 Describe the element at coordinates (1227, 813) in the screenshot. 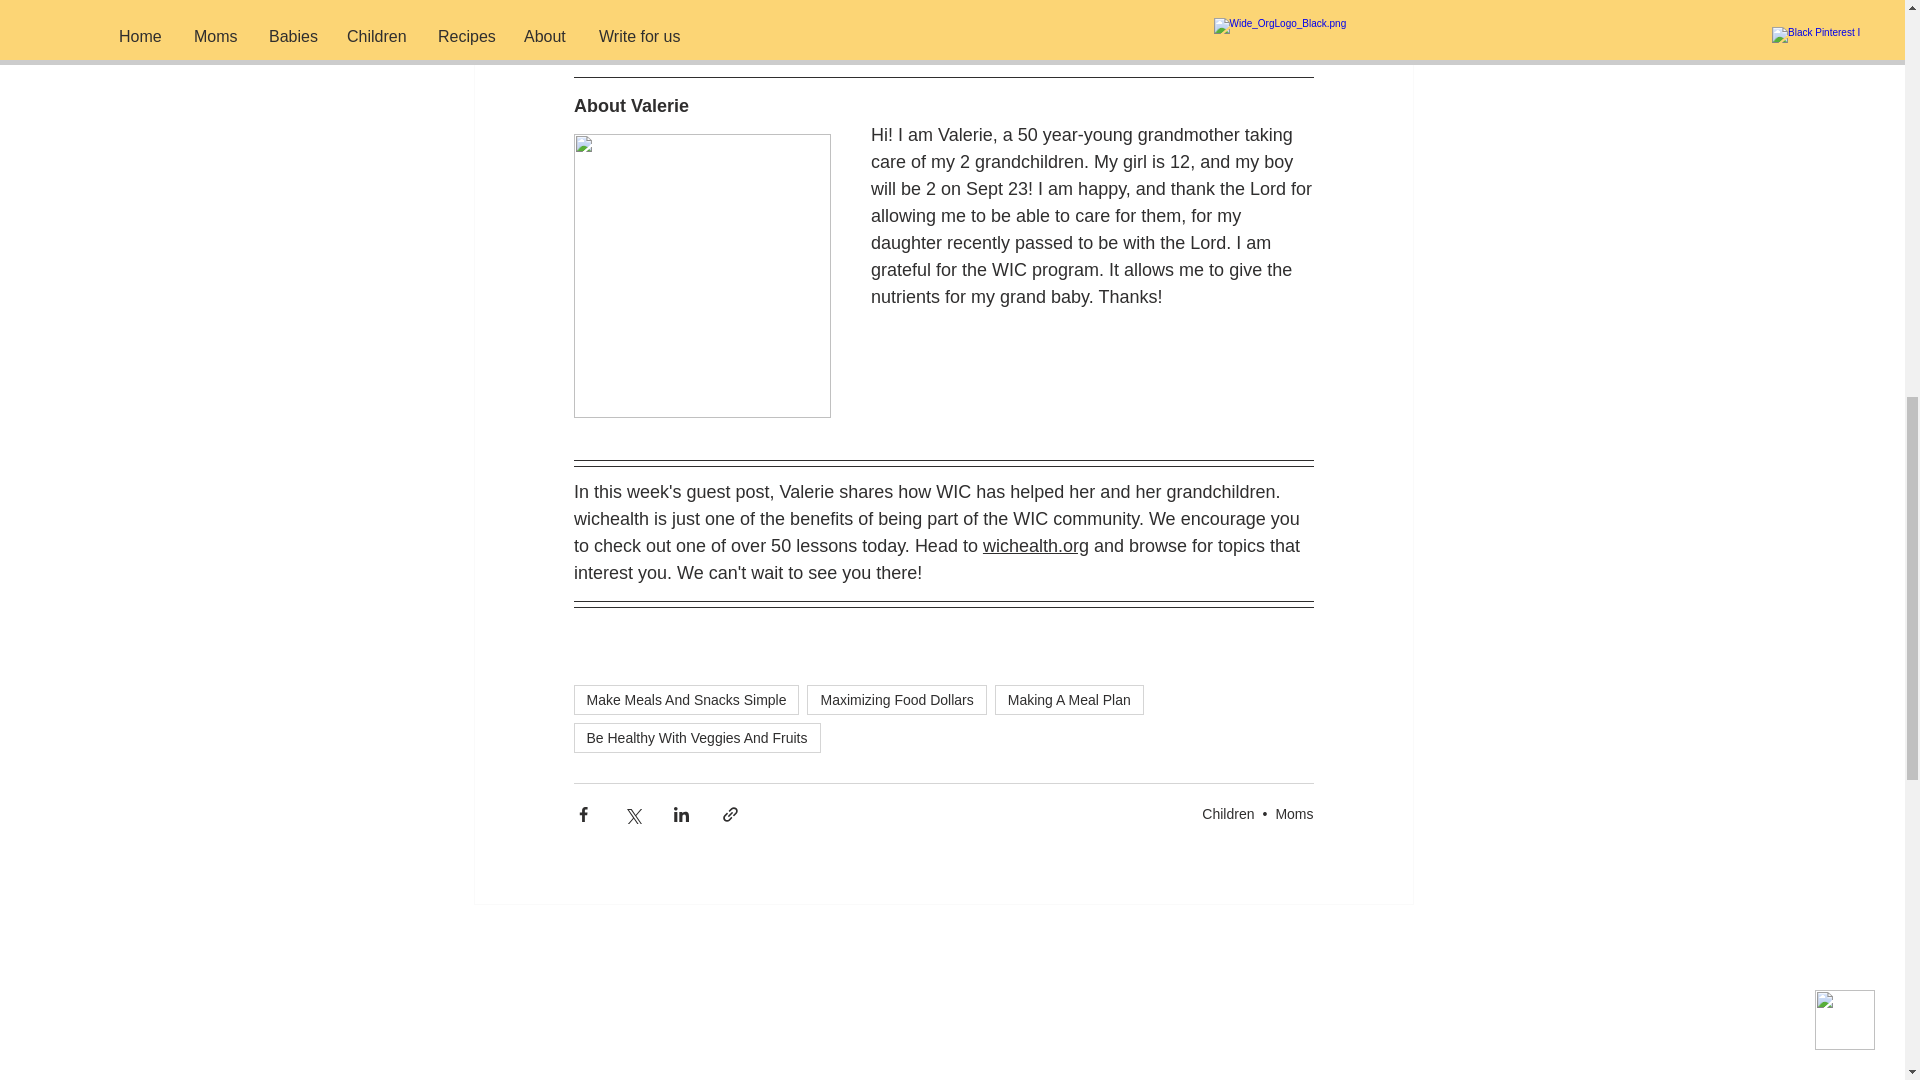

I see `Children` at that location.